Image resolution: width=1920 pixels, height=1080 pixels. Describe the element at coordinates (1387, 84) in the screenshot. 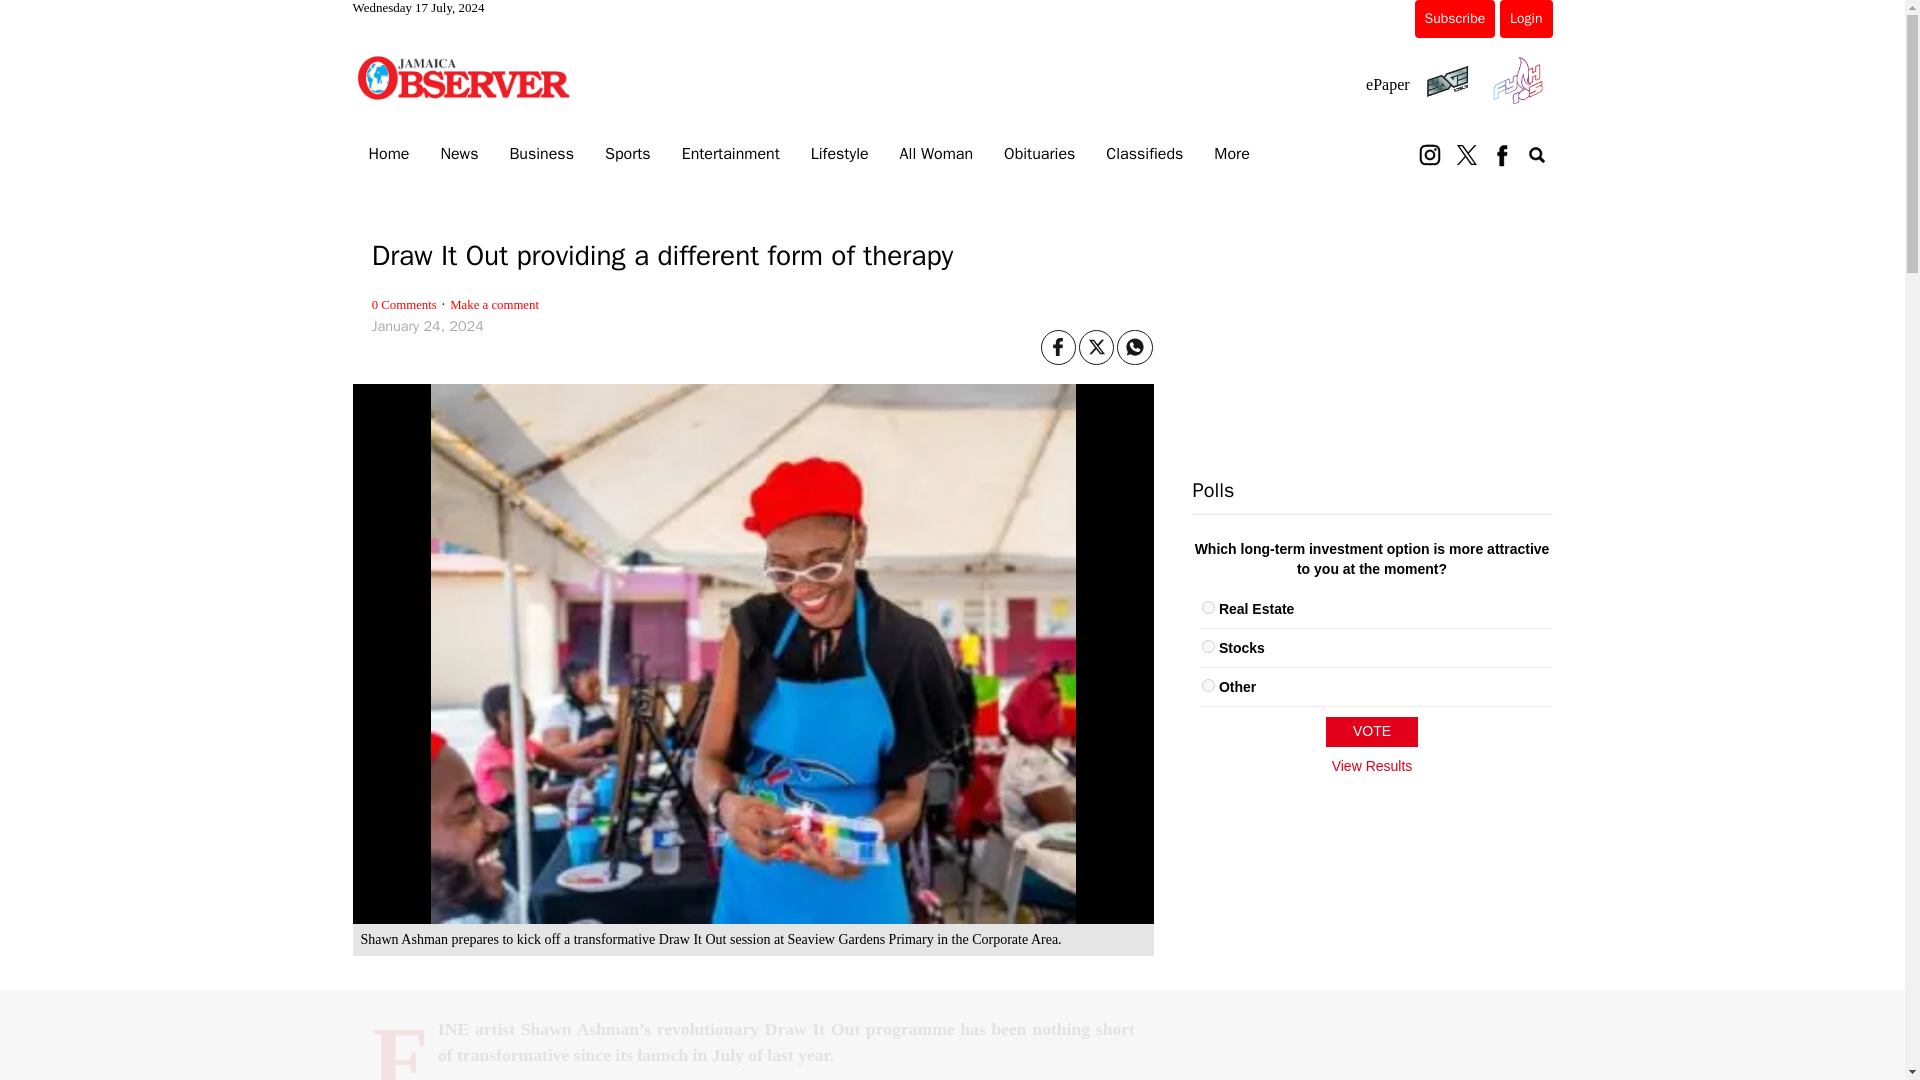

I see `ePaper` at that location.